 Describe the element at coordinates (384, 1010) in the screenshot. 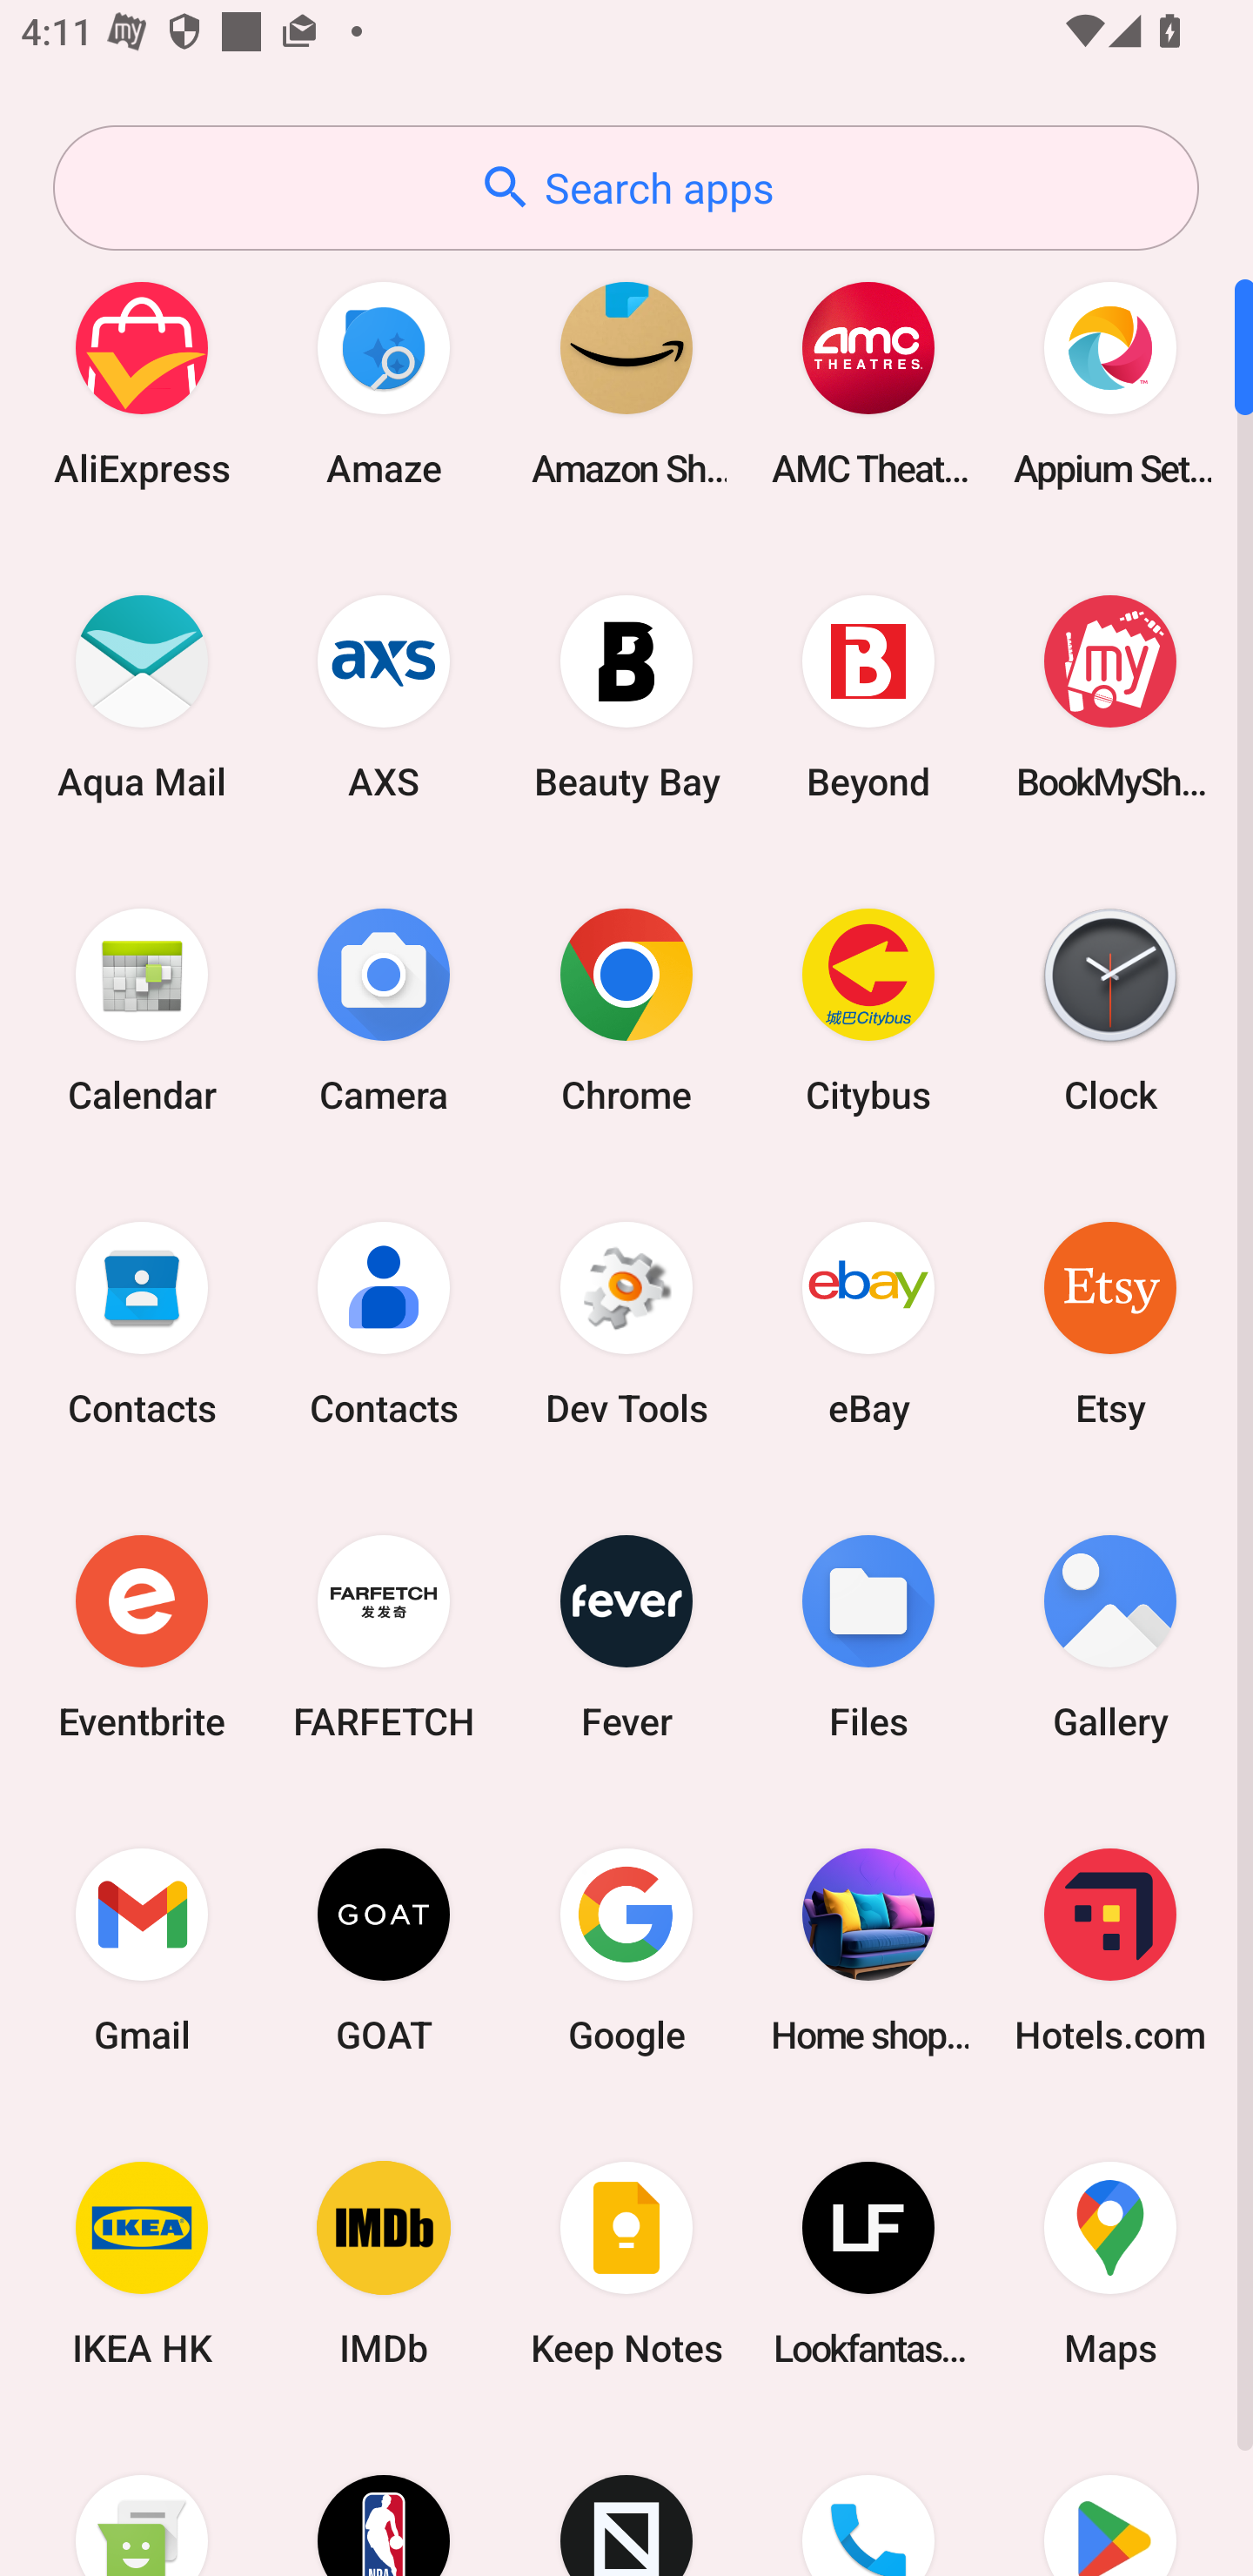

I see `Camera` at that location.